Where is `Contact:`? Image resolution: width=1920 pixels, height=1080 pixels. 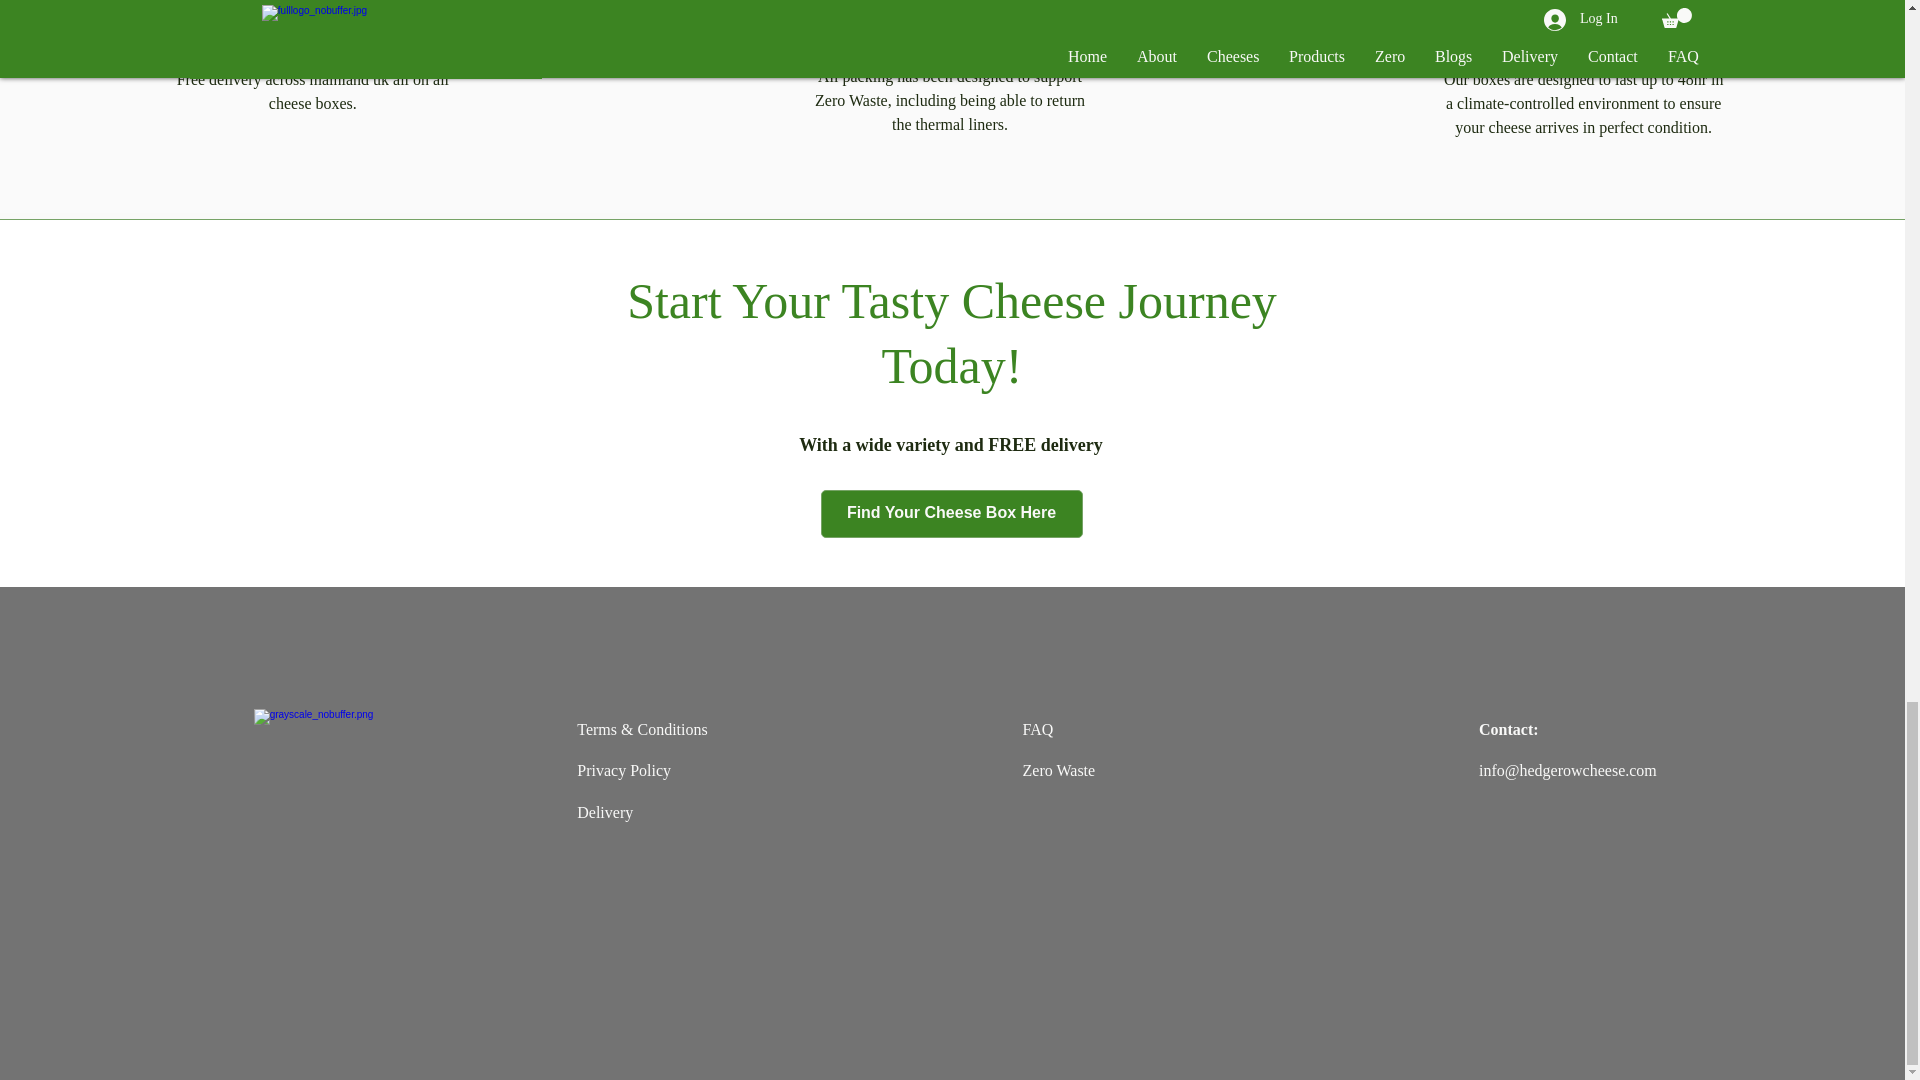 Contact: is located at coordinates (1508, 729).